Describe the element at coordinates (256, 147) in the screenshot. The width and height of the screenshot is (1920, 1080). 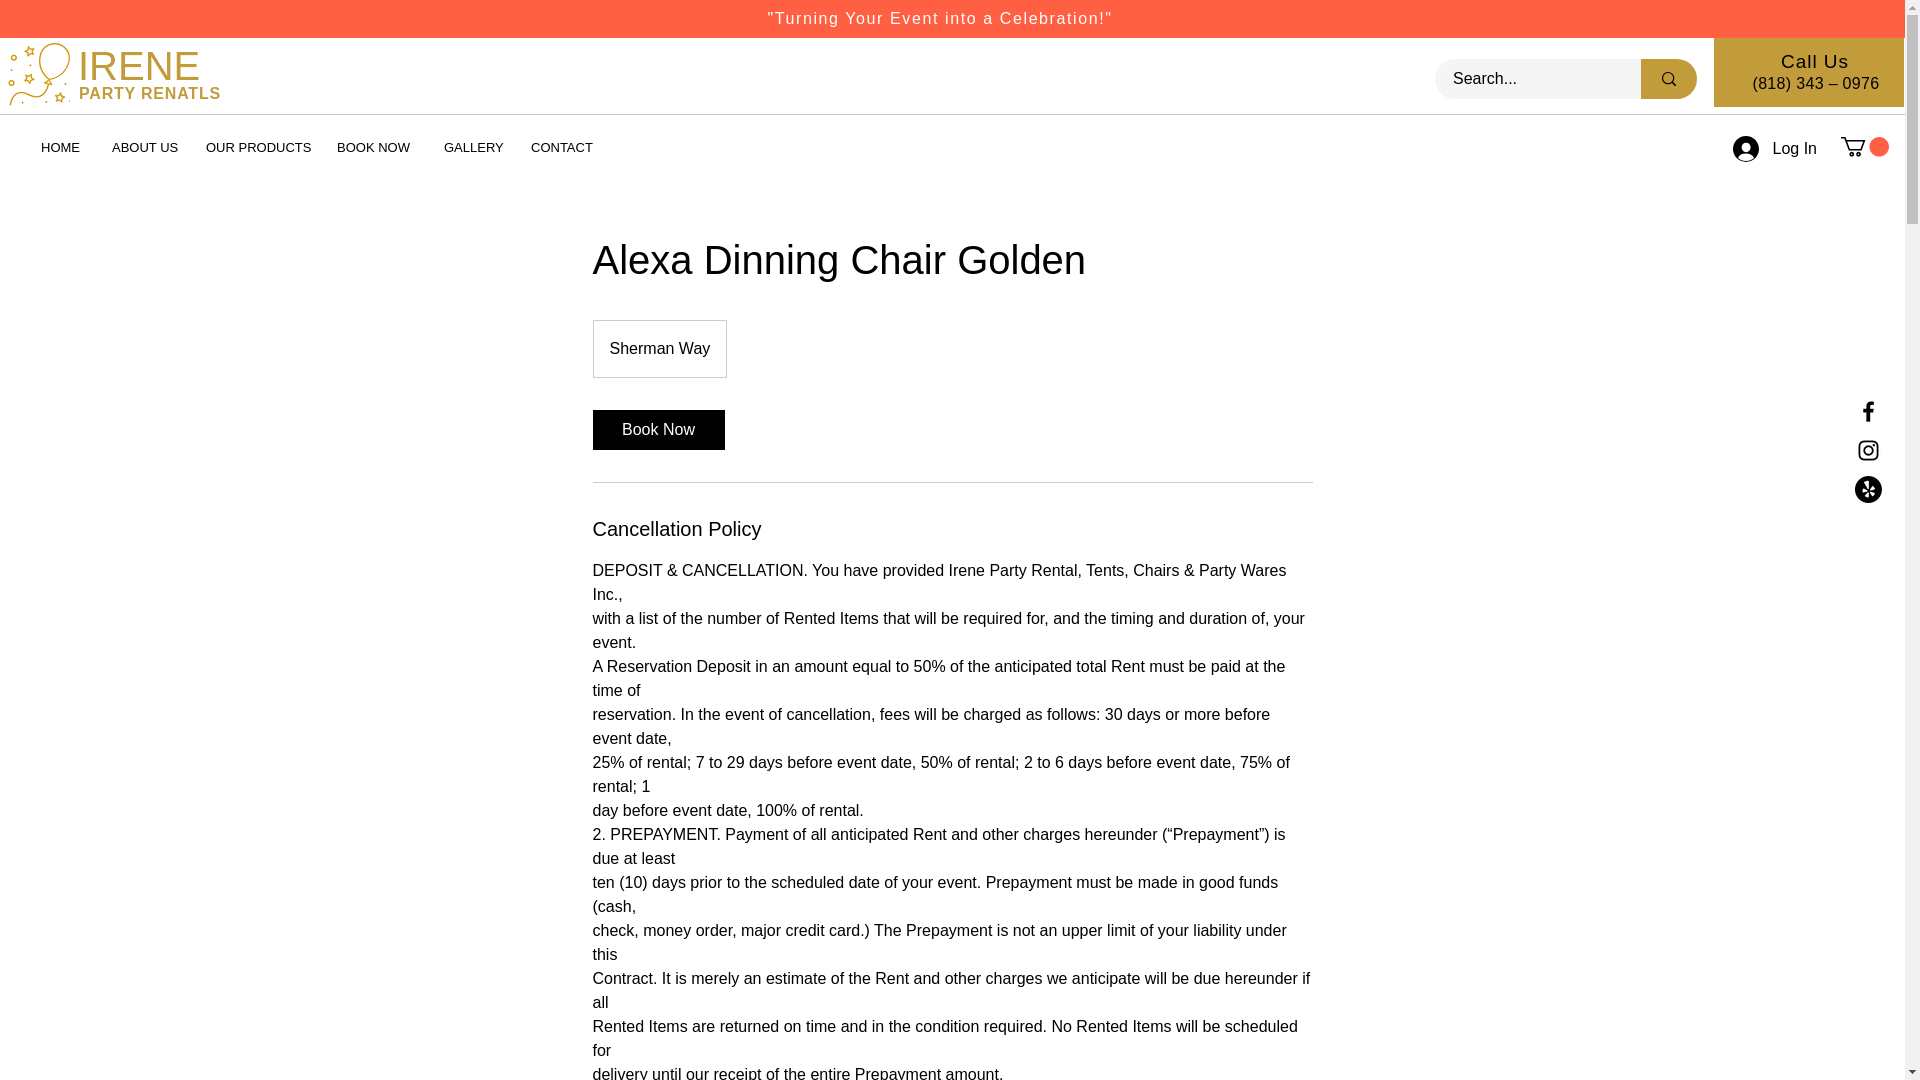
I see `OUR PRODUCTS` at that location.